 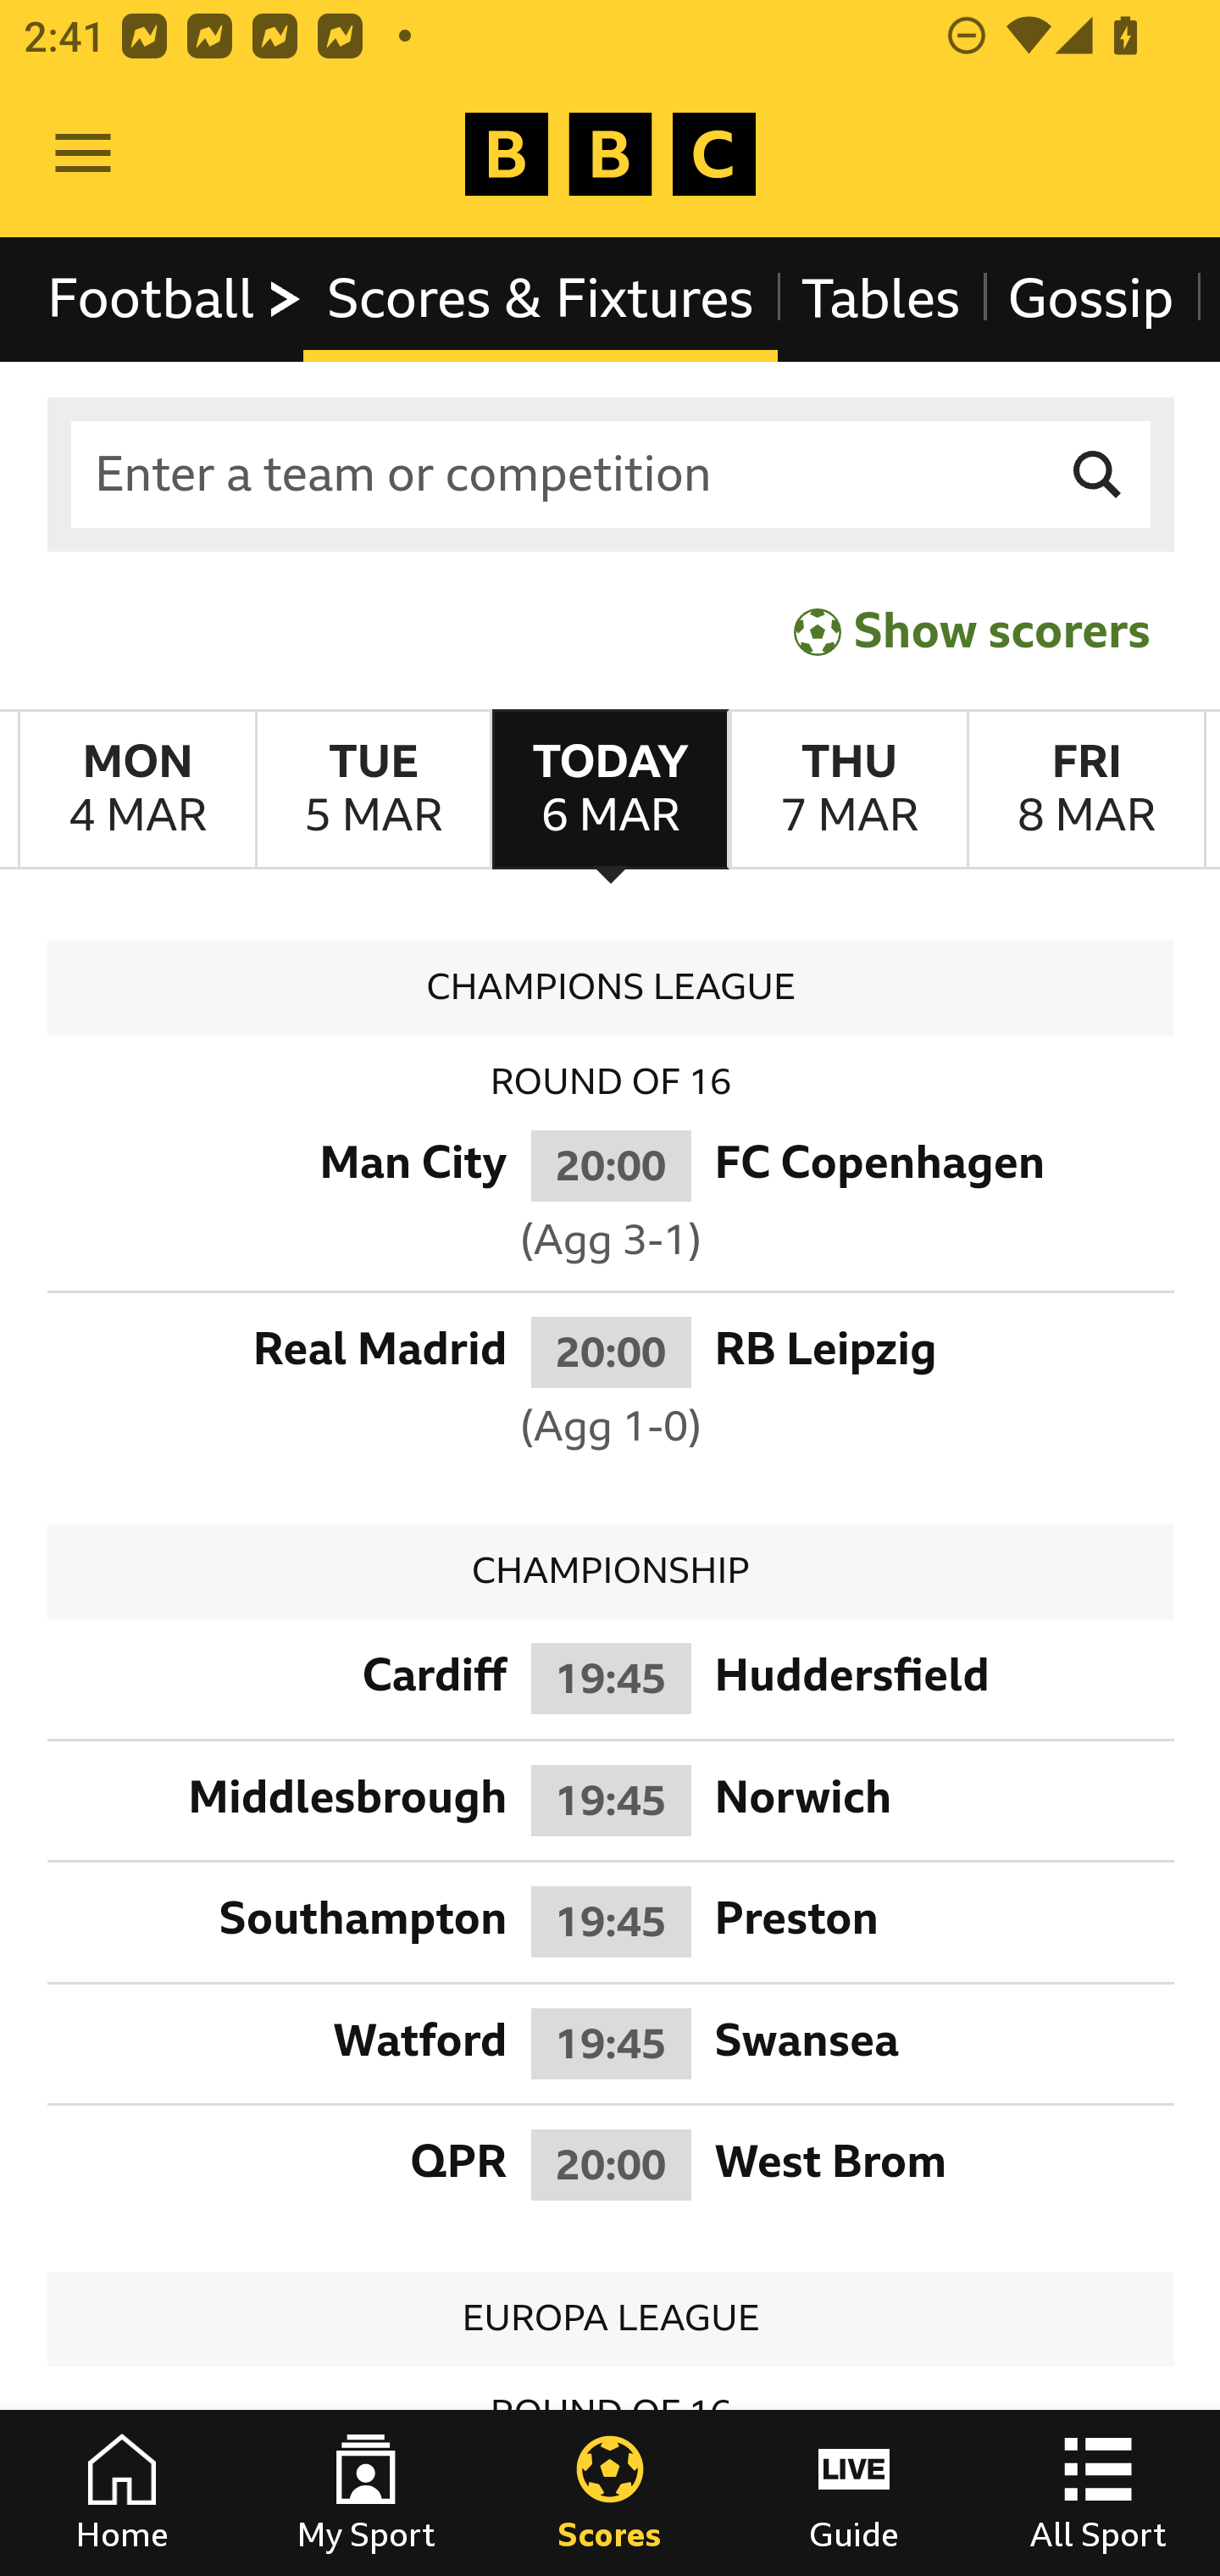 What do you see at coordinates (1098, 475) in the screenshot?
I see `Search` at bounding box center [1098, 475].